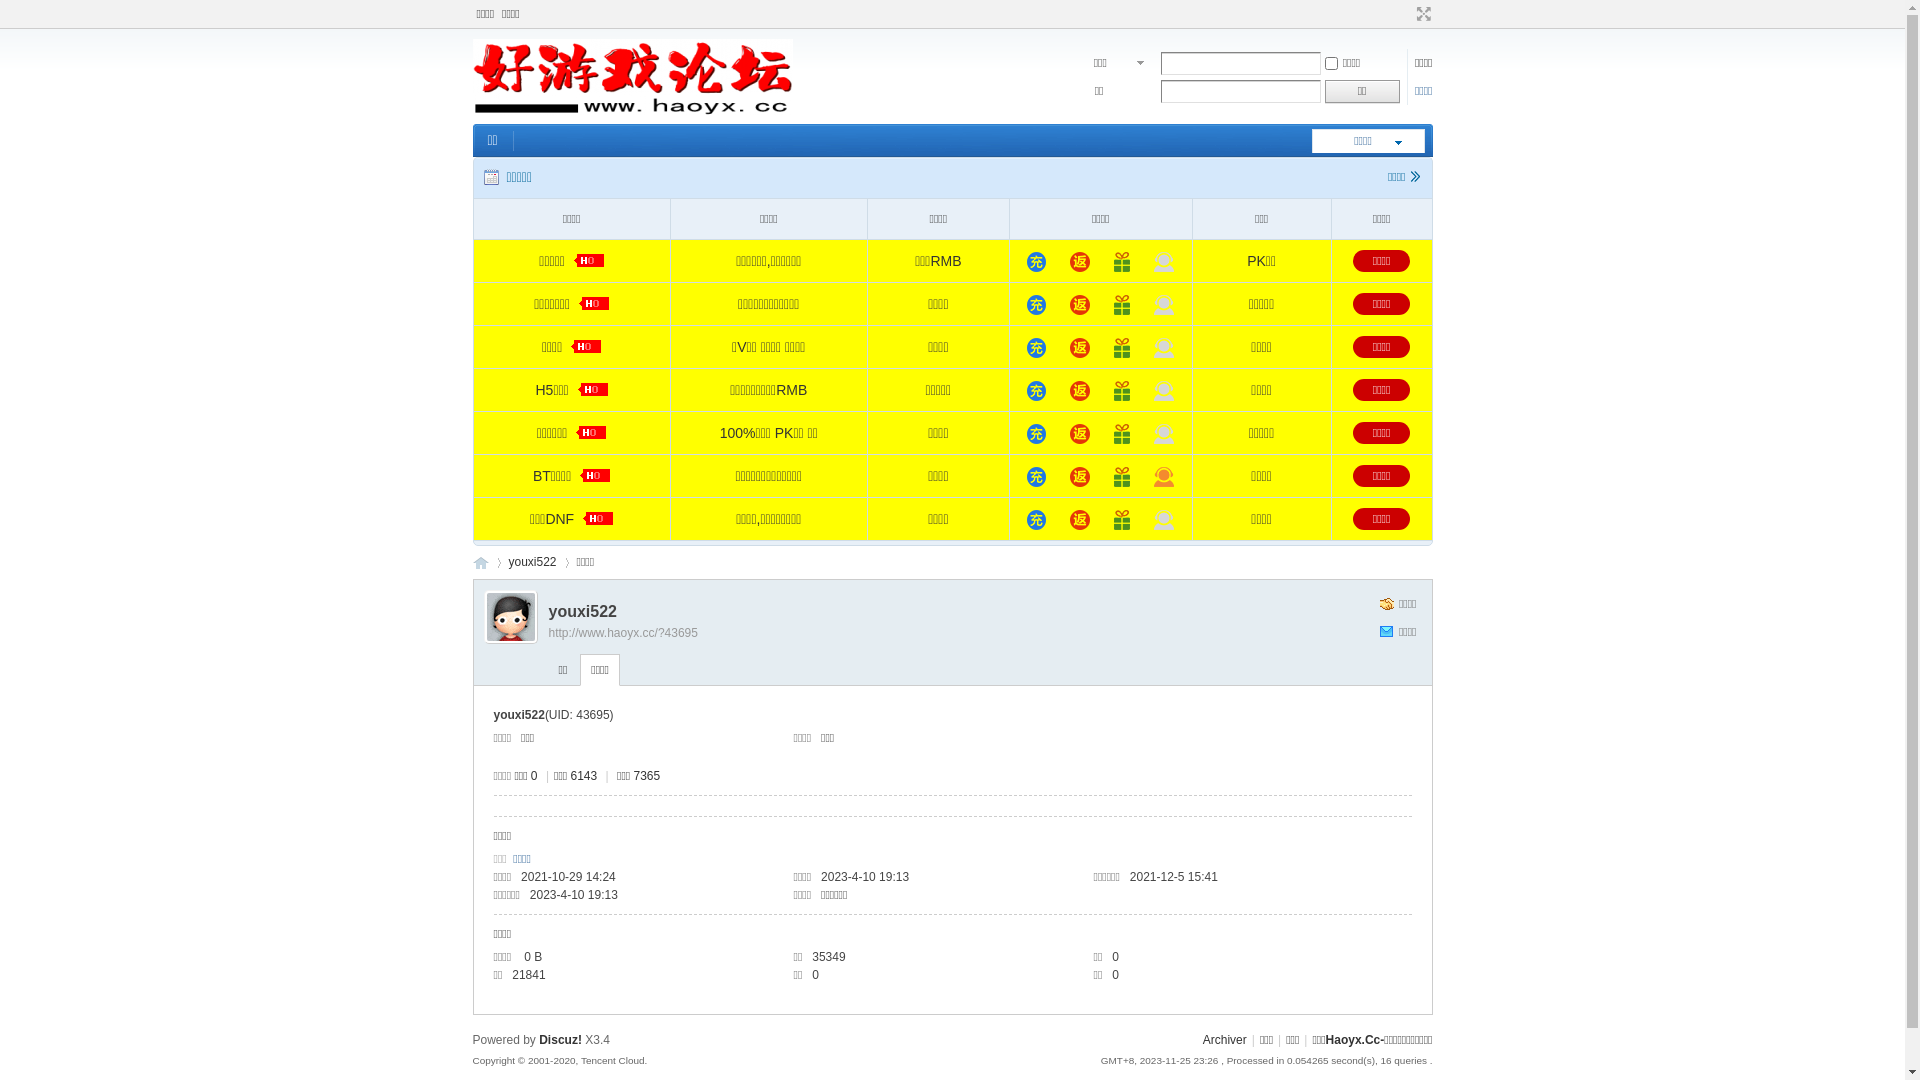  Describe the element at coordinates (1122, 520) in the screenshot. I see `@ ` at that location.